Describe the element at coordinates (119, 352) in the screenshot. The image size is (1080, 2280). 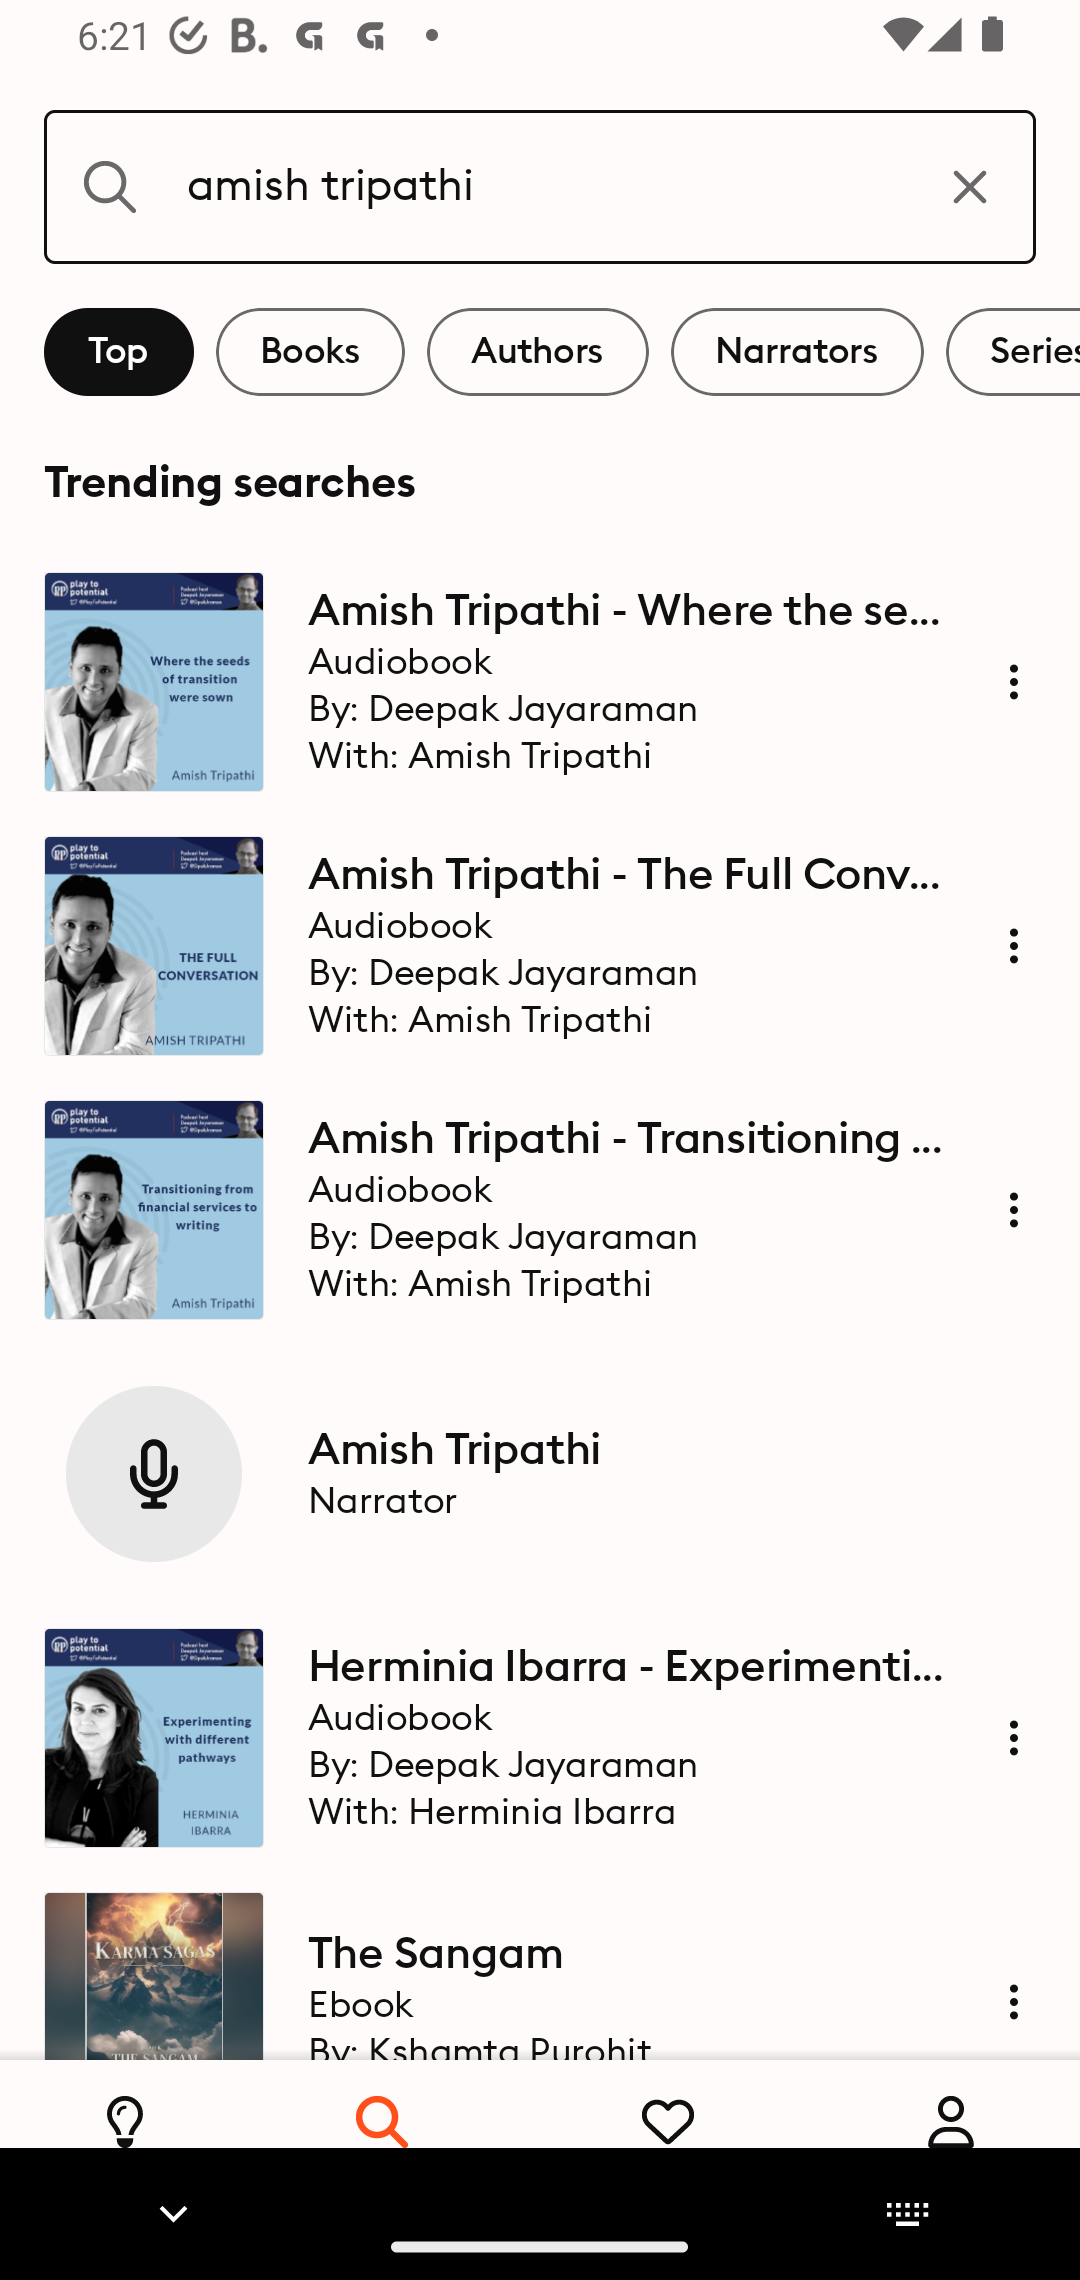
I see `Top` at that location.